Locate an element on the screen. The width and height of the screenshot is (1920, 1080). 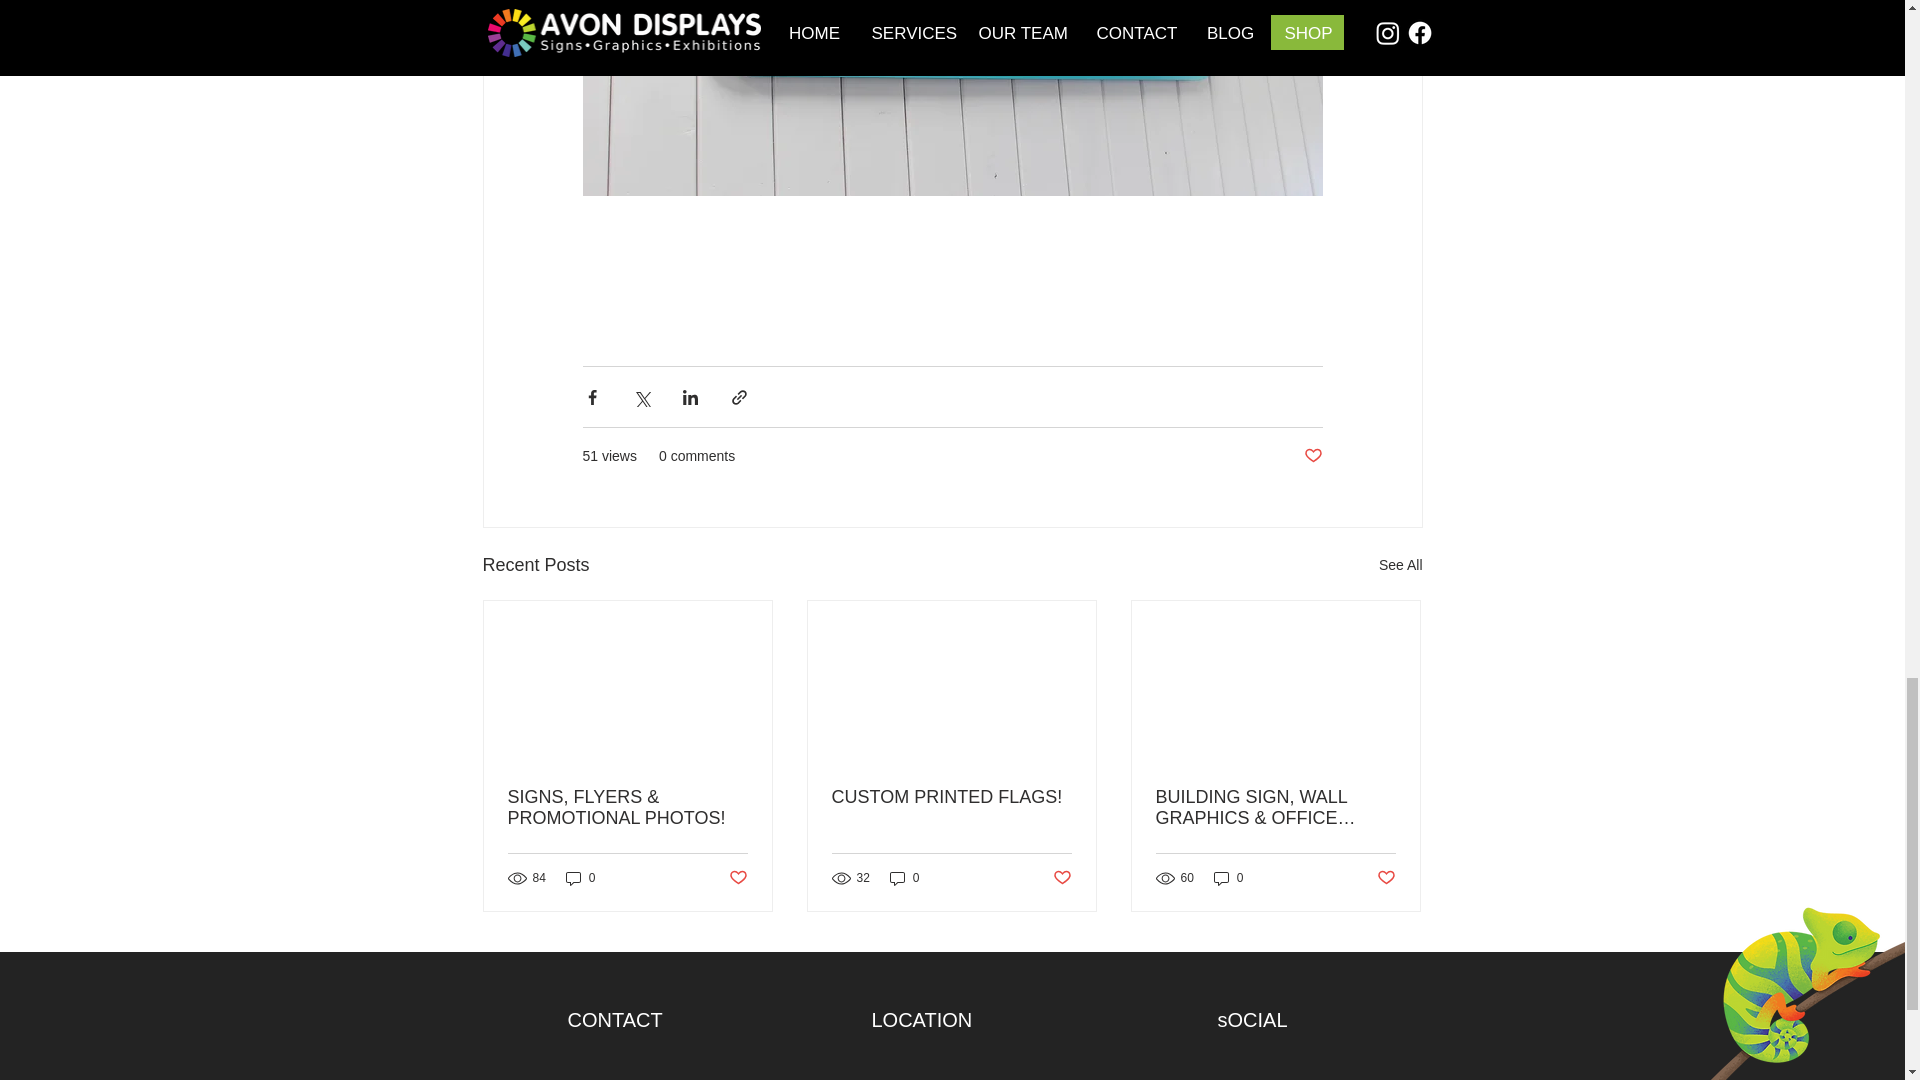
Post not marked as liked is located at coordinates (1386, 878).